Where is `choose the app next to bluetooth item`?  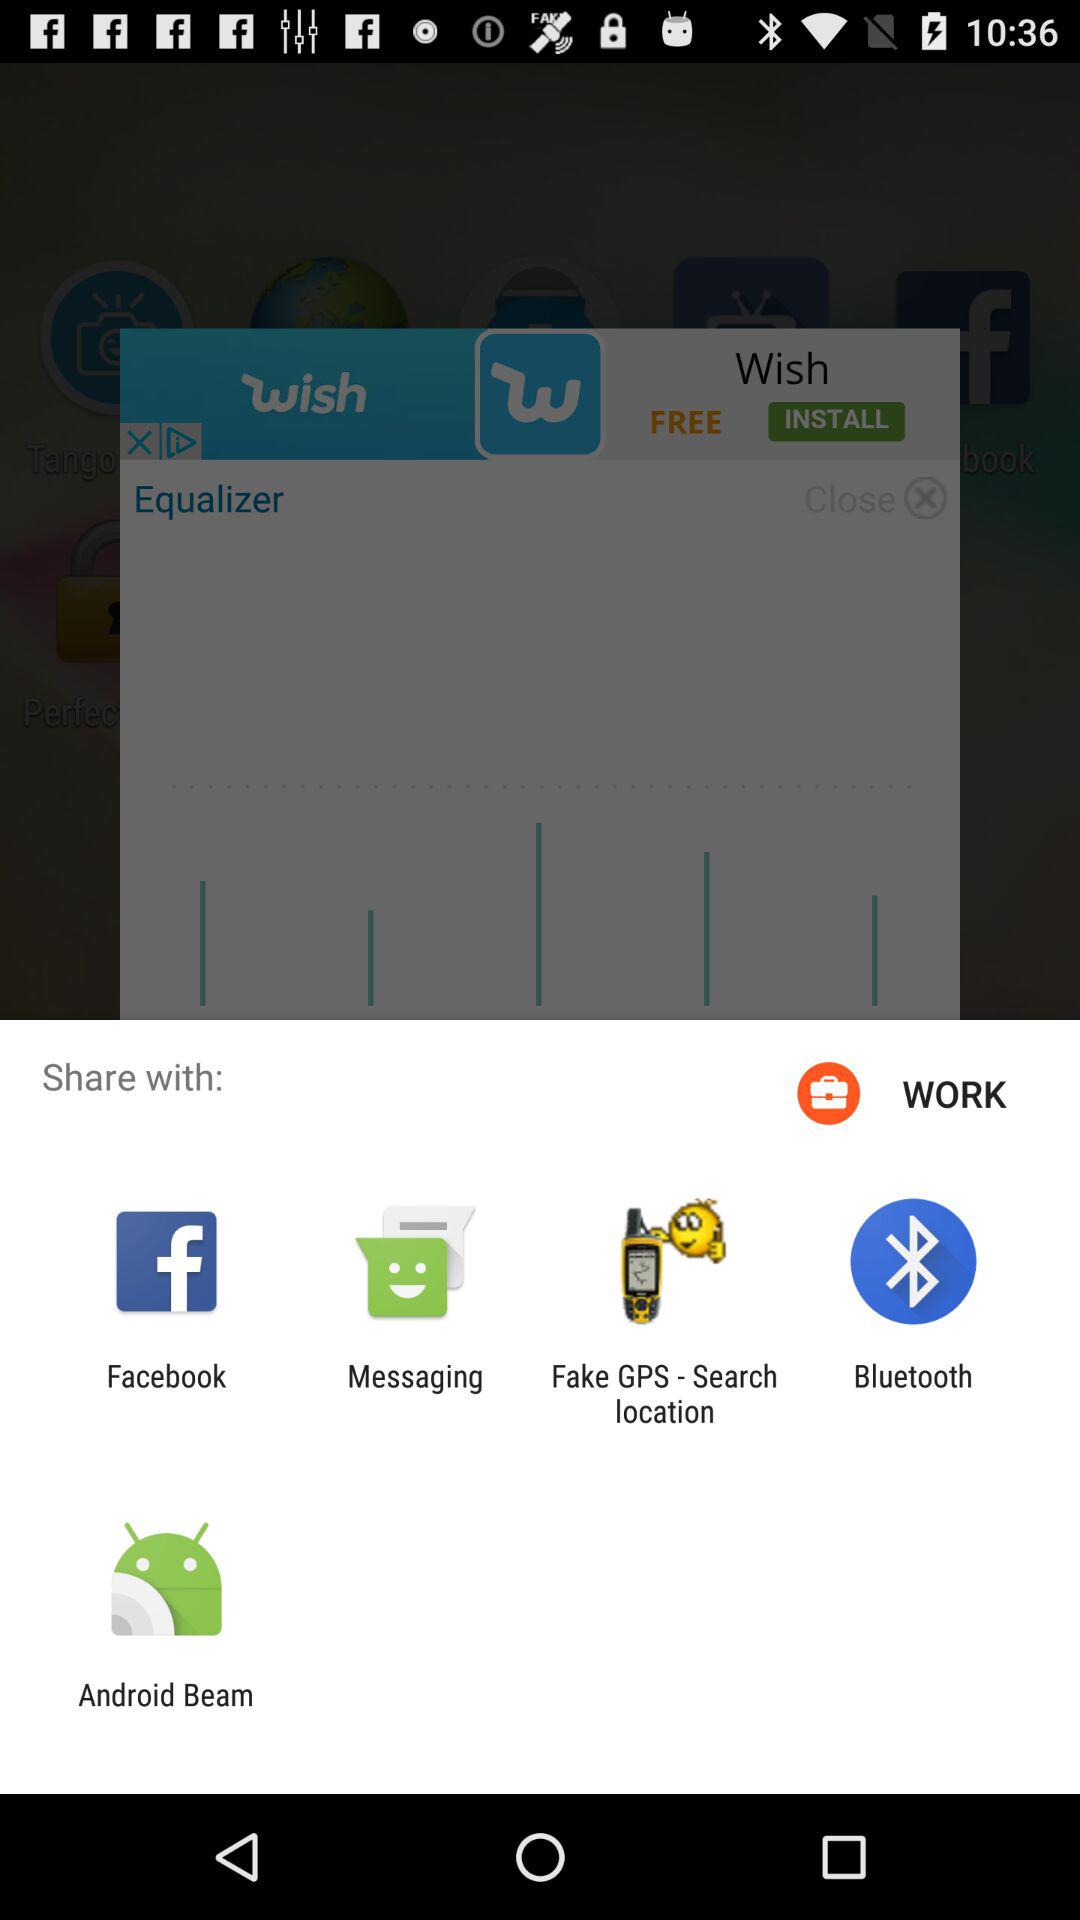 choose the app next to bluetooth item is located at coordinates (664, 1393).